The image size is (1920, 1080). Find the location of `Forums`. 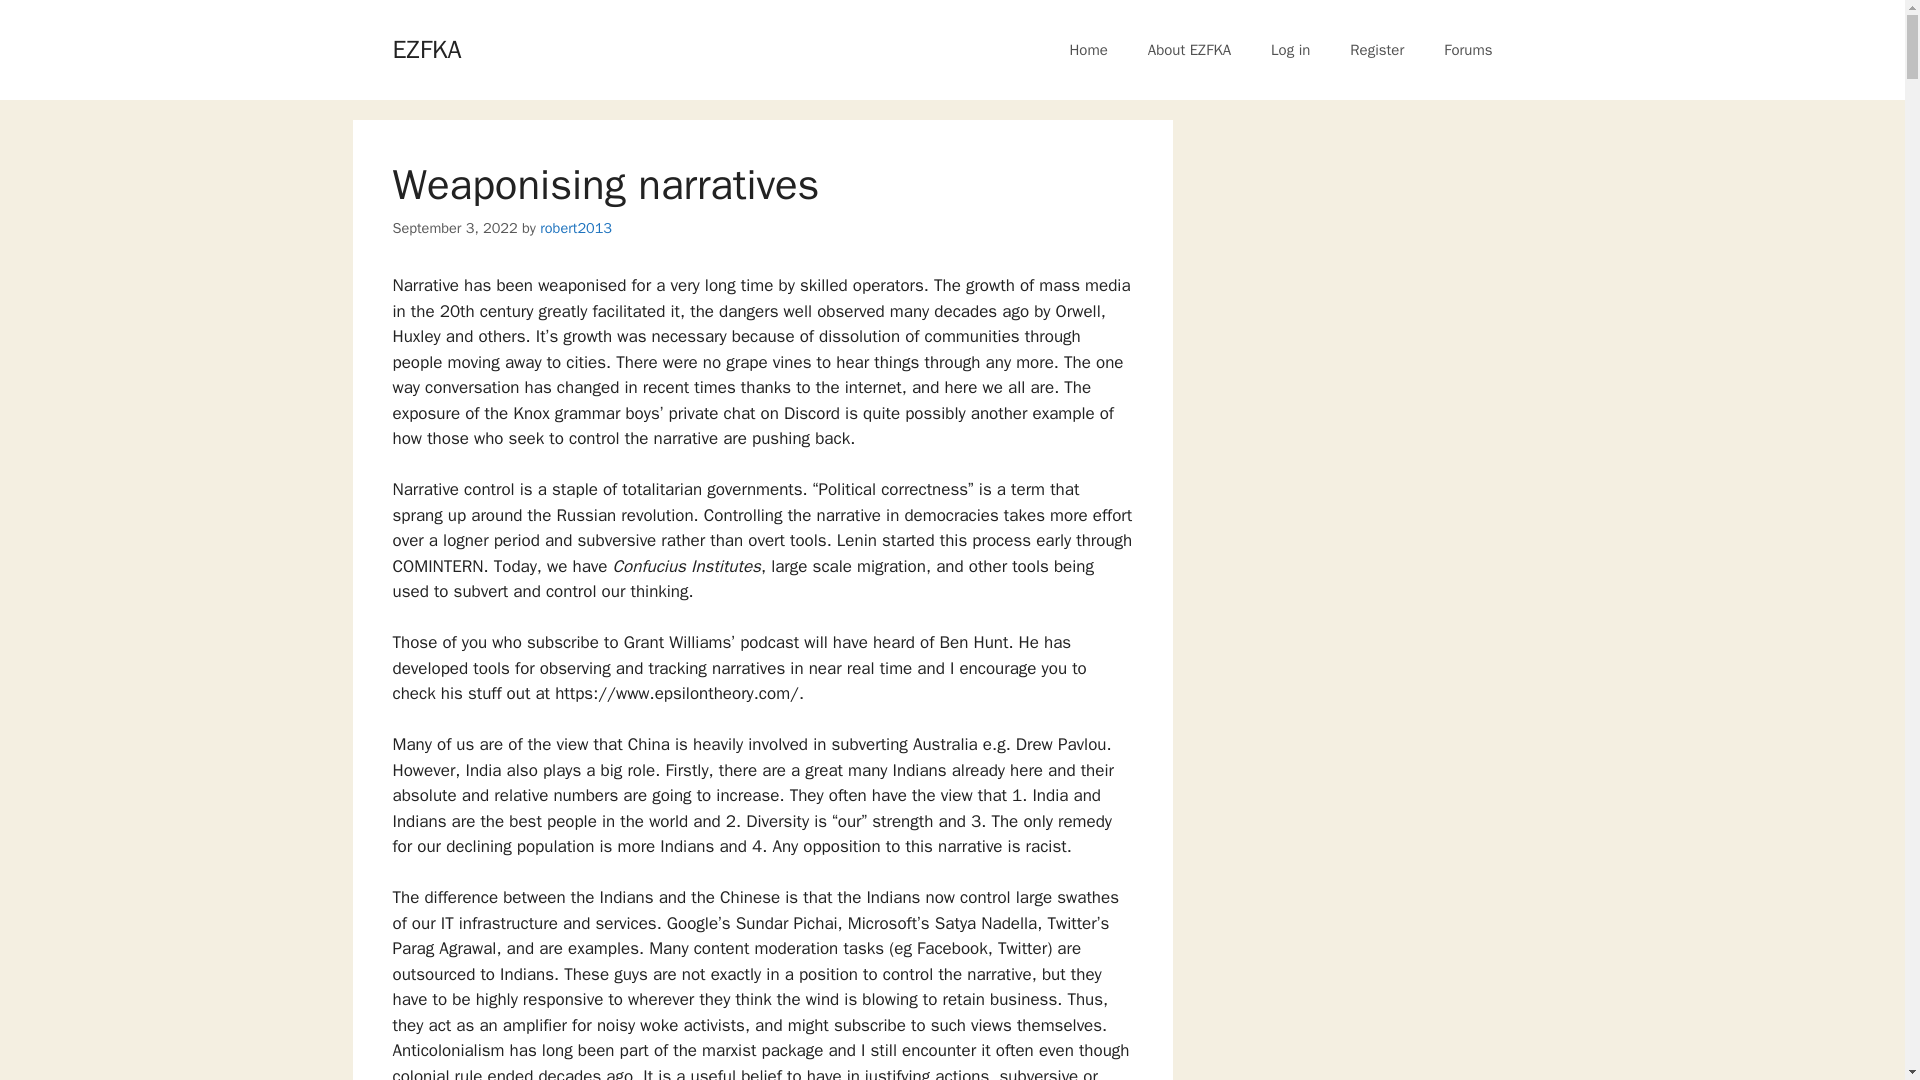

Forums is located at coordinates (1468, 50).